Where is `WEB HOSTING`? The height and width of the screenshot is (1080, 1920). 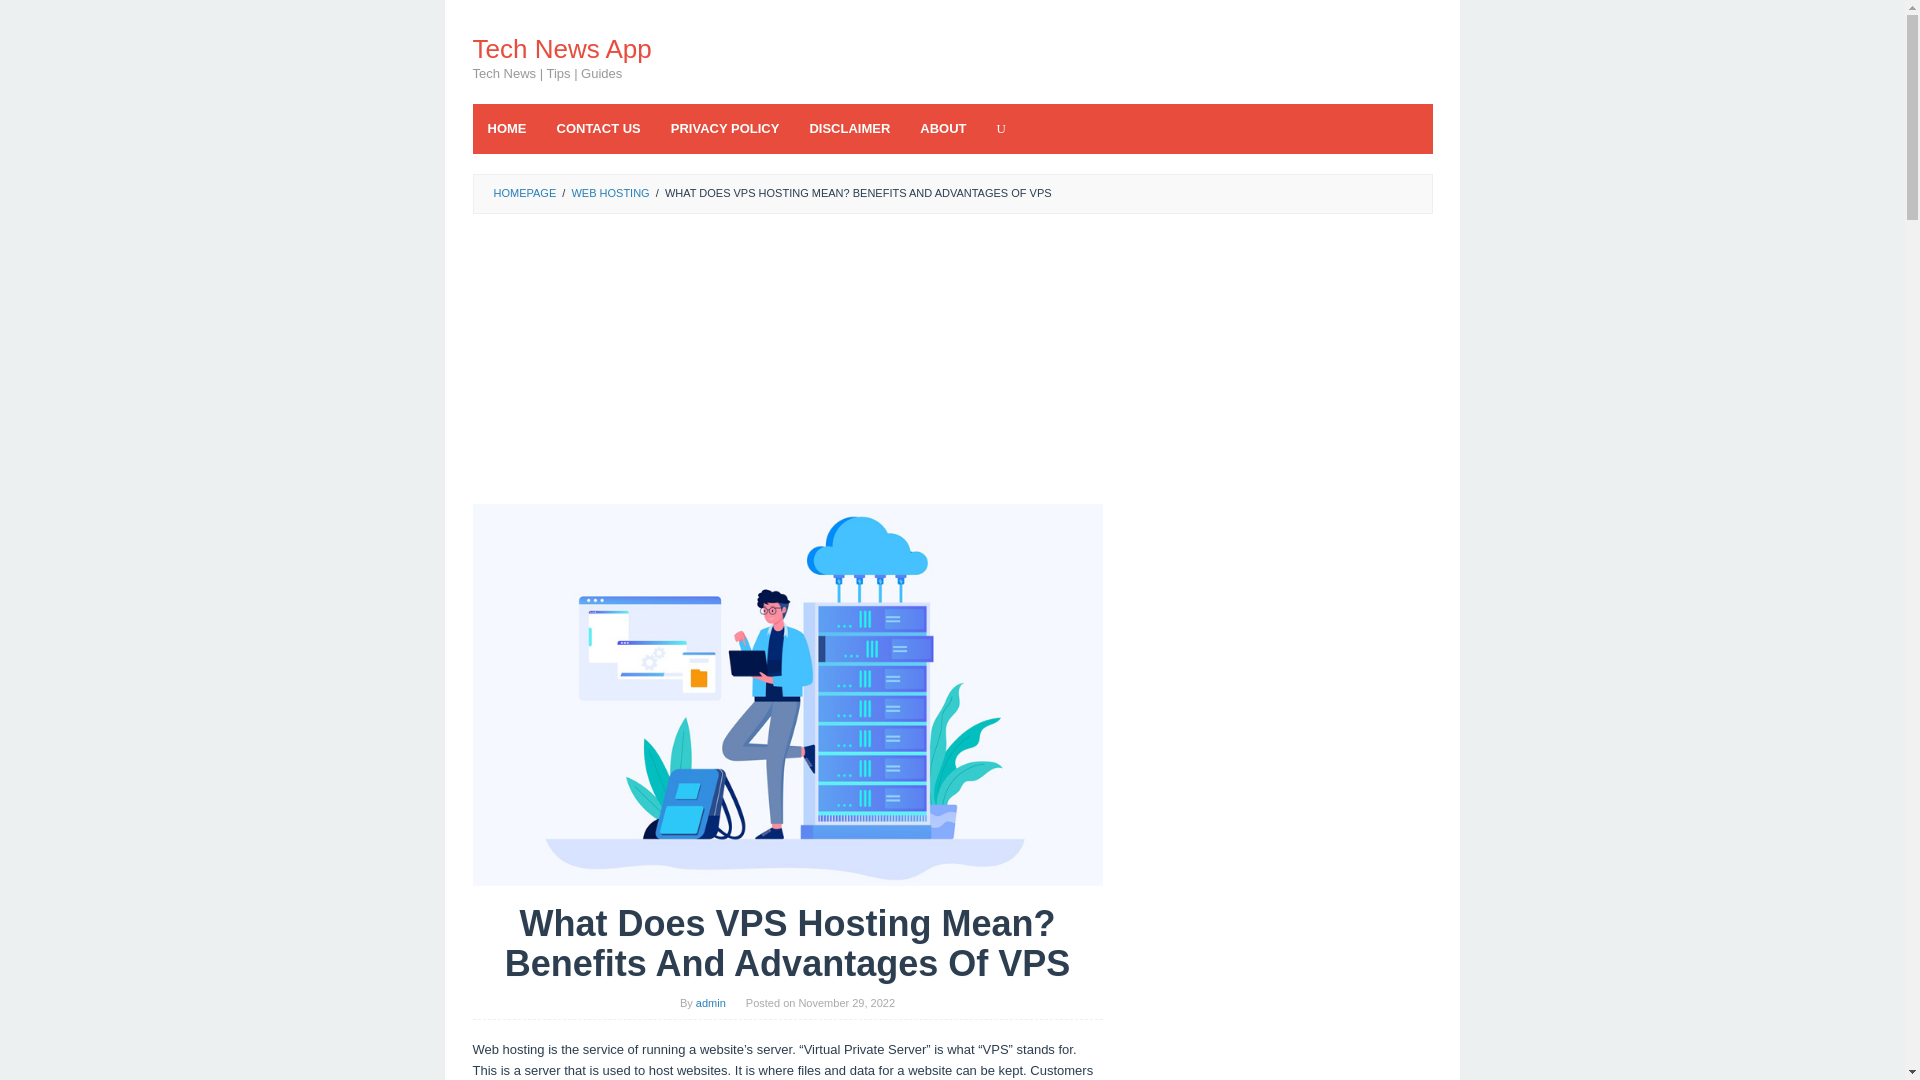 WEB HOSTING is located at coordinates (609, 192).